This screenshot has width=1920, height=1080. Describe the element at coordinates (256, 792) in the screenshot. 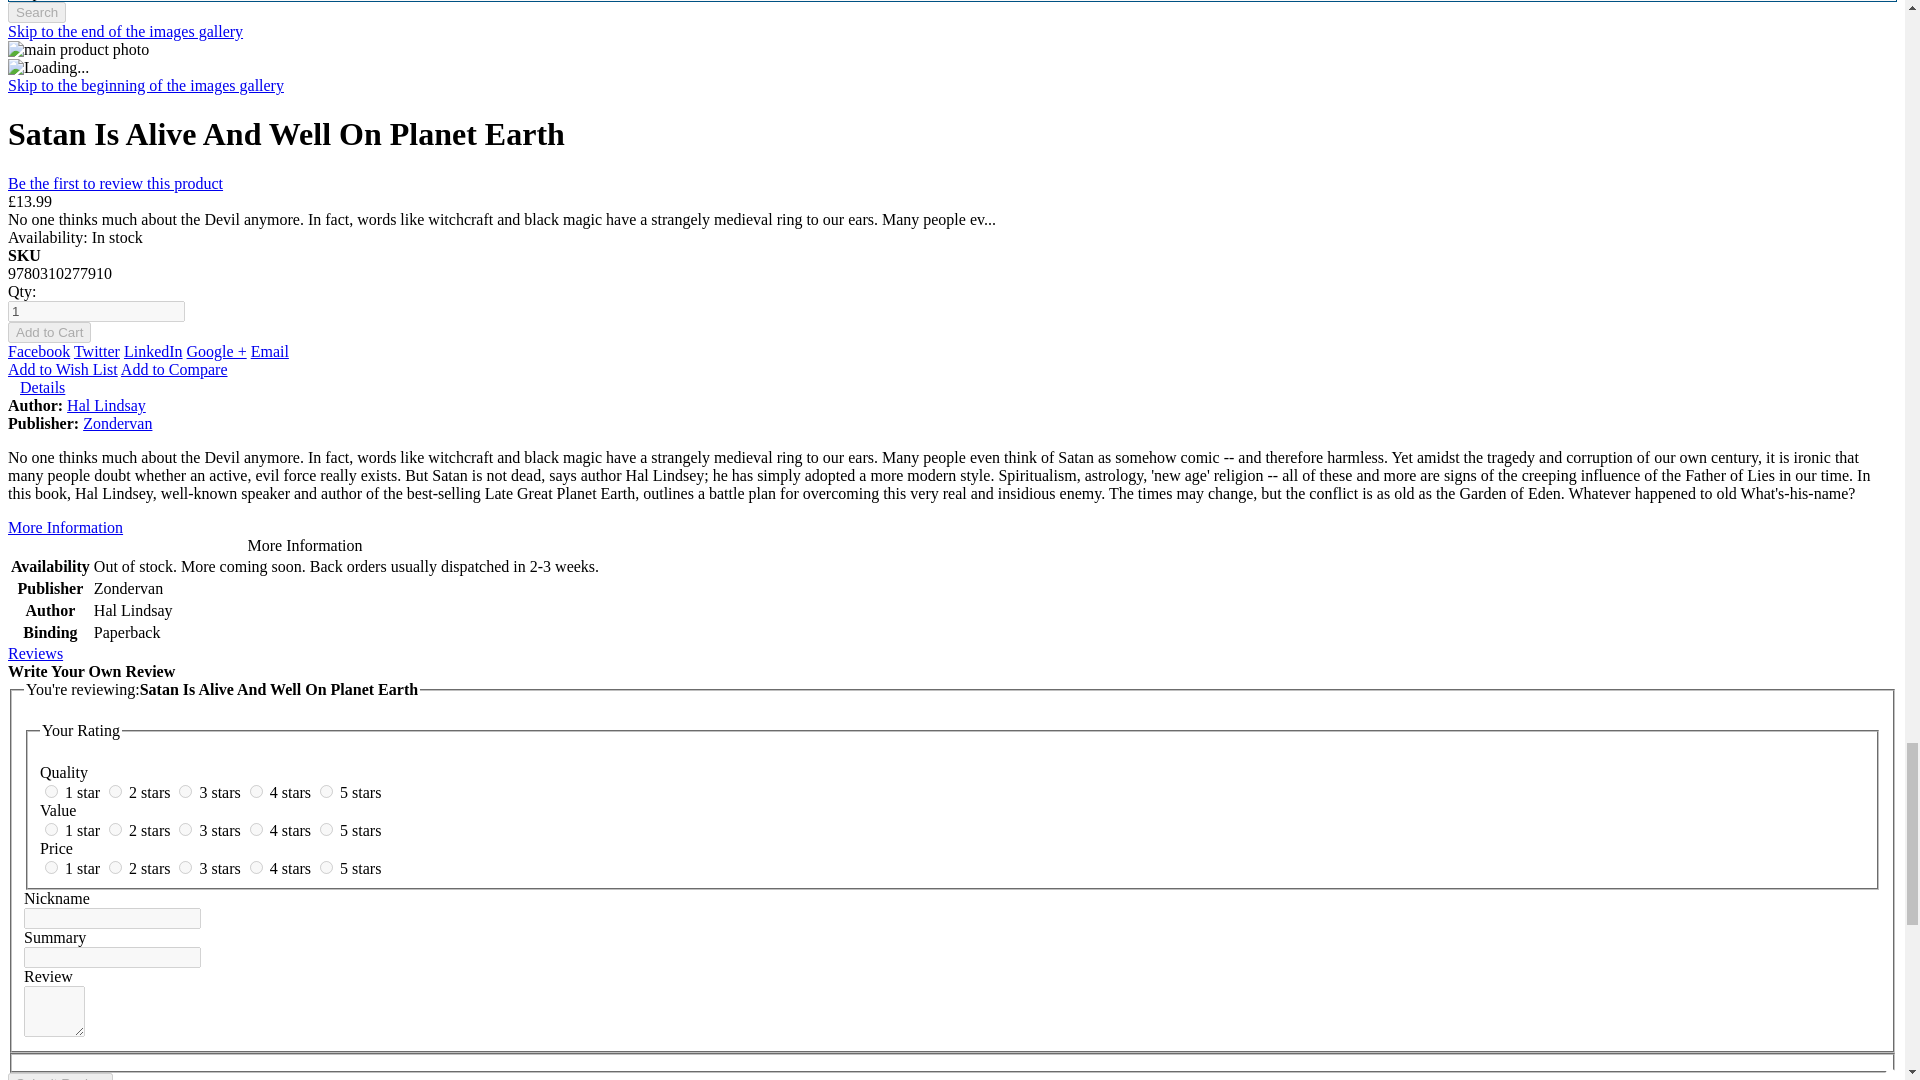

I see `4` at that location.